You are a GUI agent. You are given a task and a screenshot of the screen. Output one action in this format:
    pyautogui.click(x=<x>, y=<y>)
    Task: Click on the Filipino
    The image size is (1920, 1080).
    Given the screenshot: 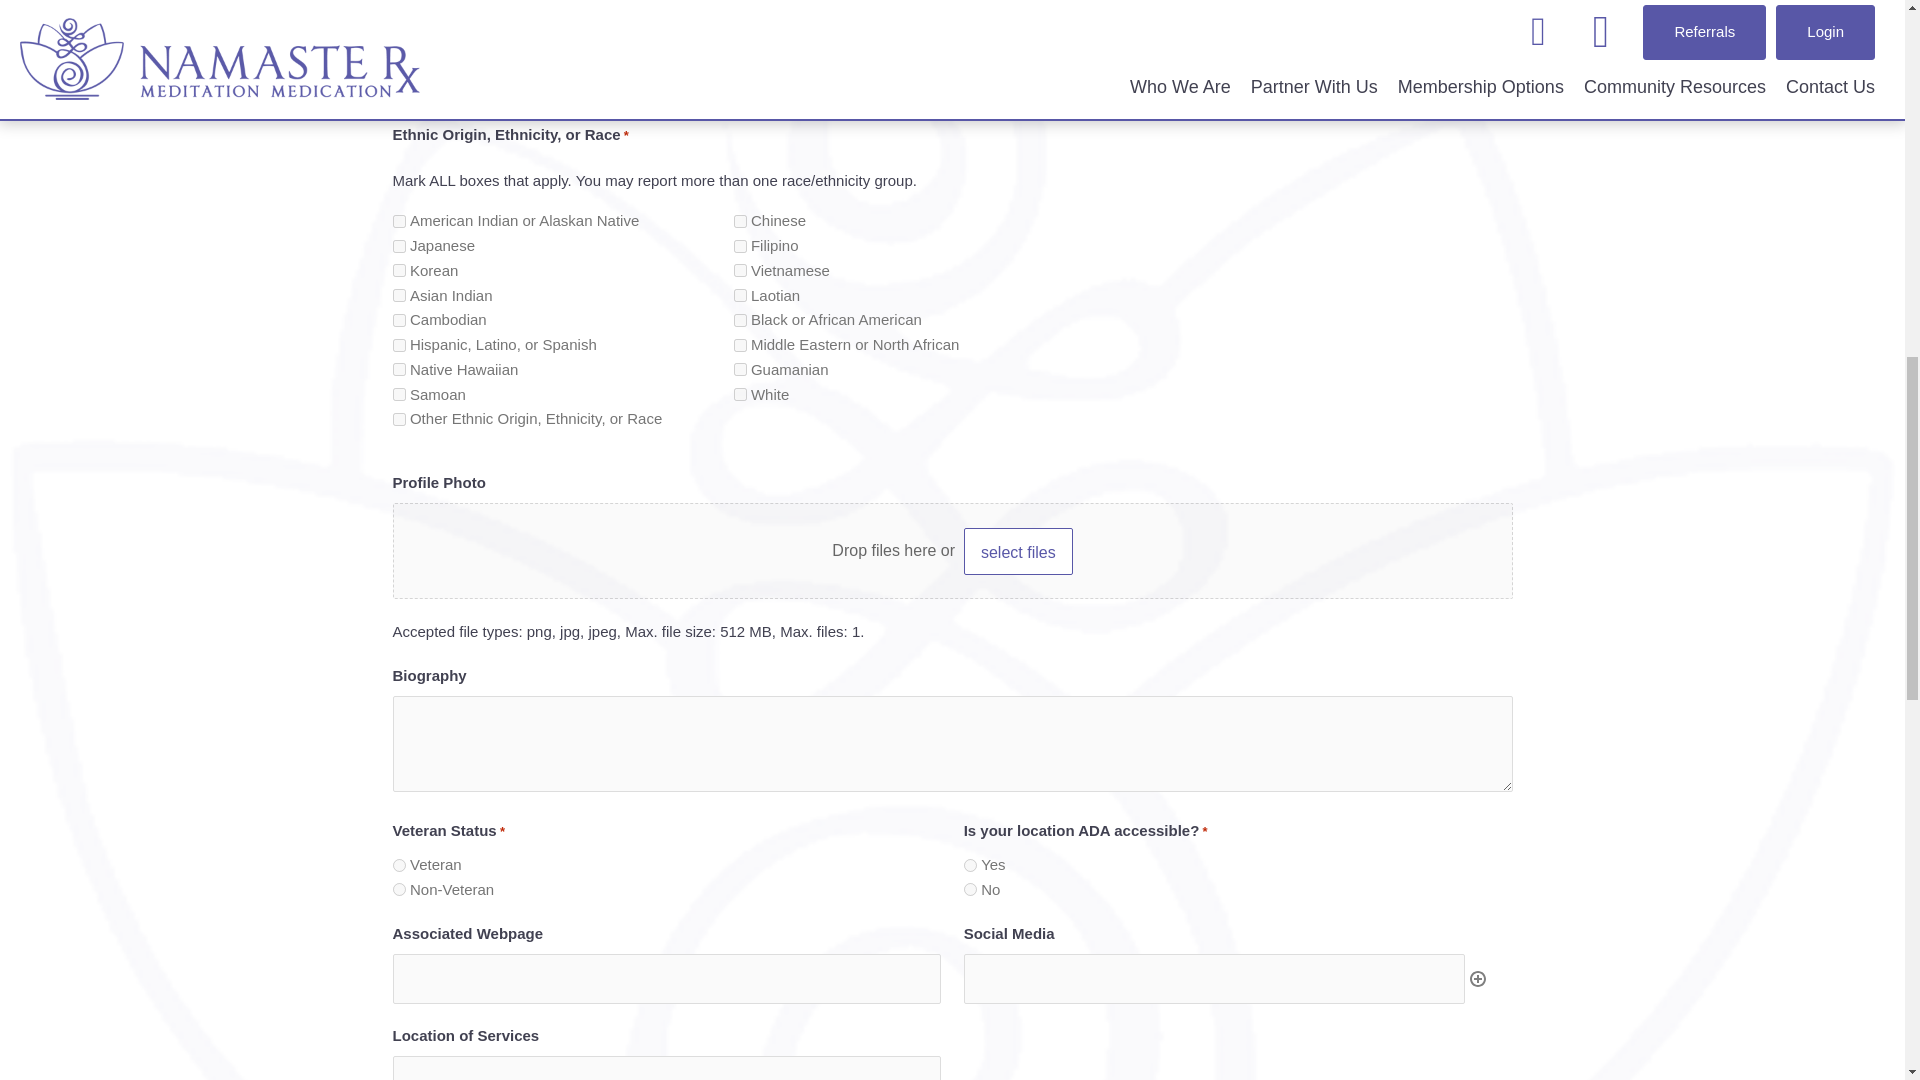 What is the action you would take?
    pyautogui.click(x=740, y=246)
    